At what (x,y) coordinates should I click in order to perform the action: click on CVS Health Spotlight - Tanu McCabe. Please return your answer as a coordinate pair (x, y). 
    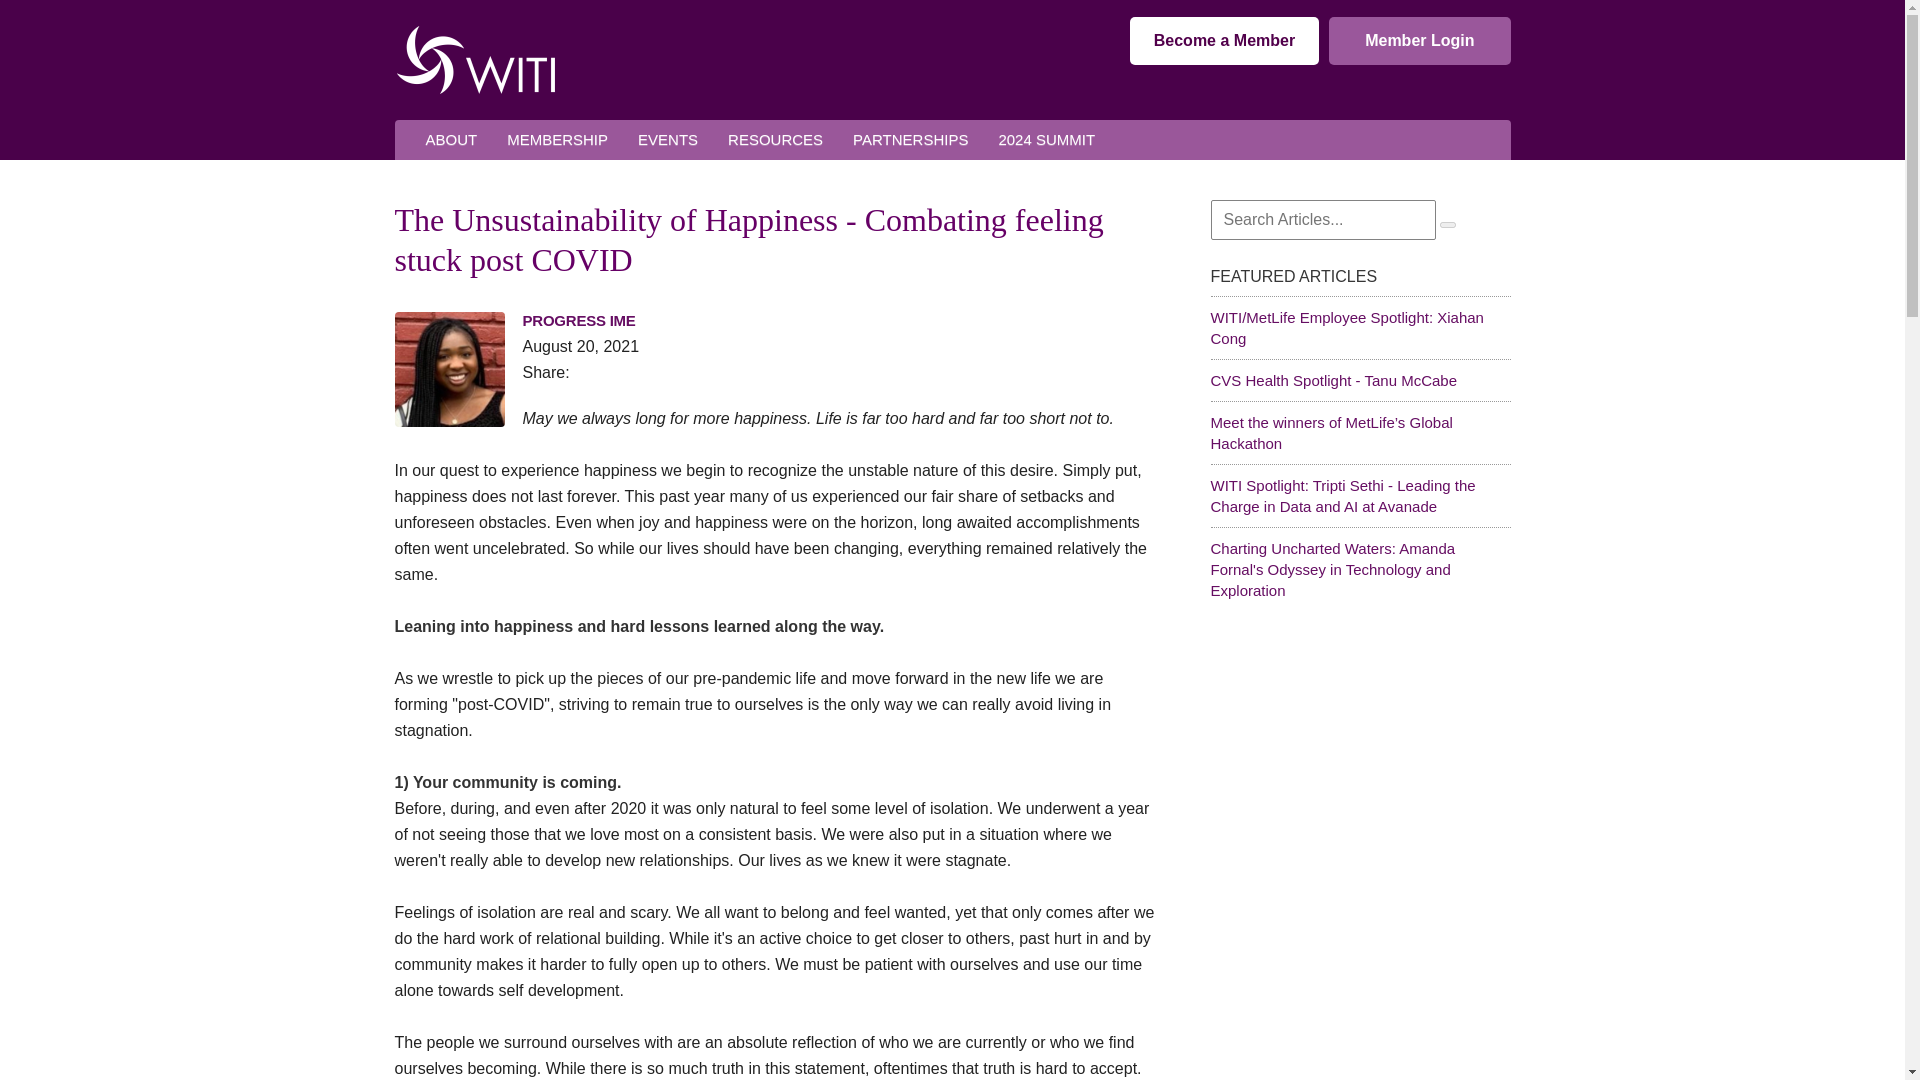
    Looking at the image, I should click on (1333, 380).